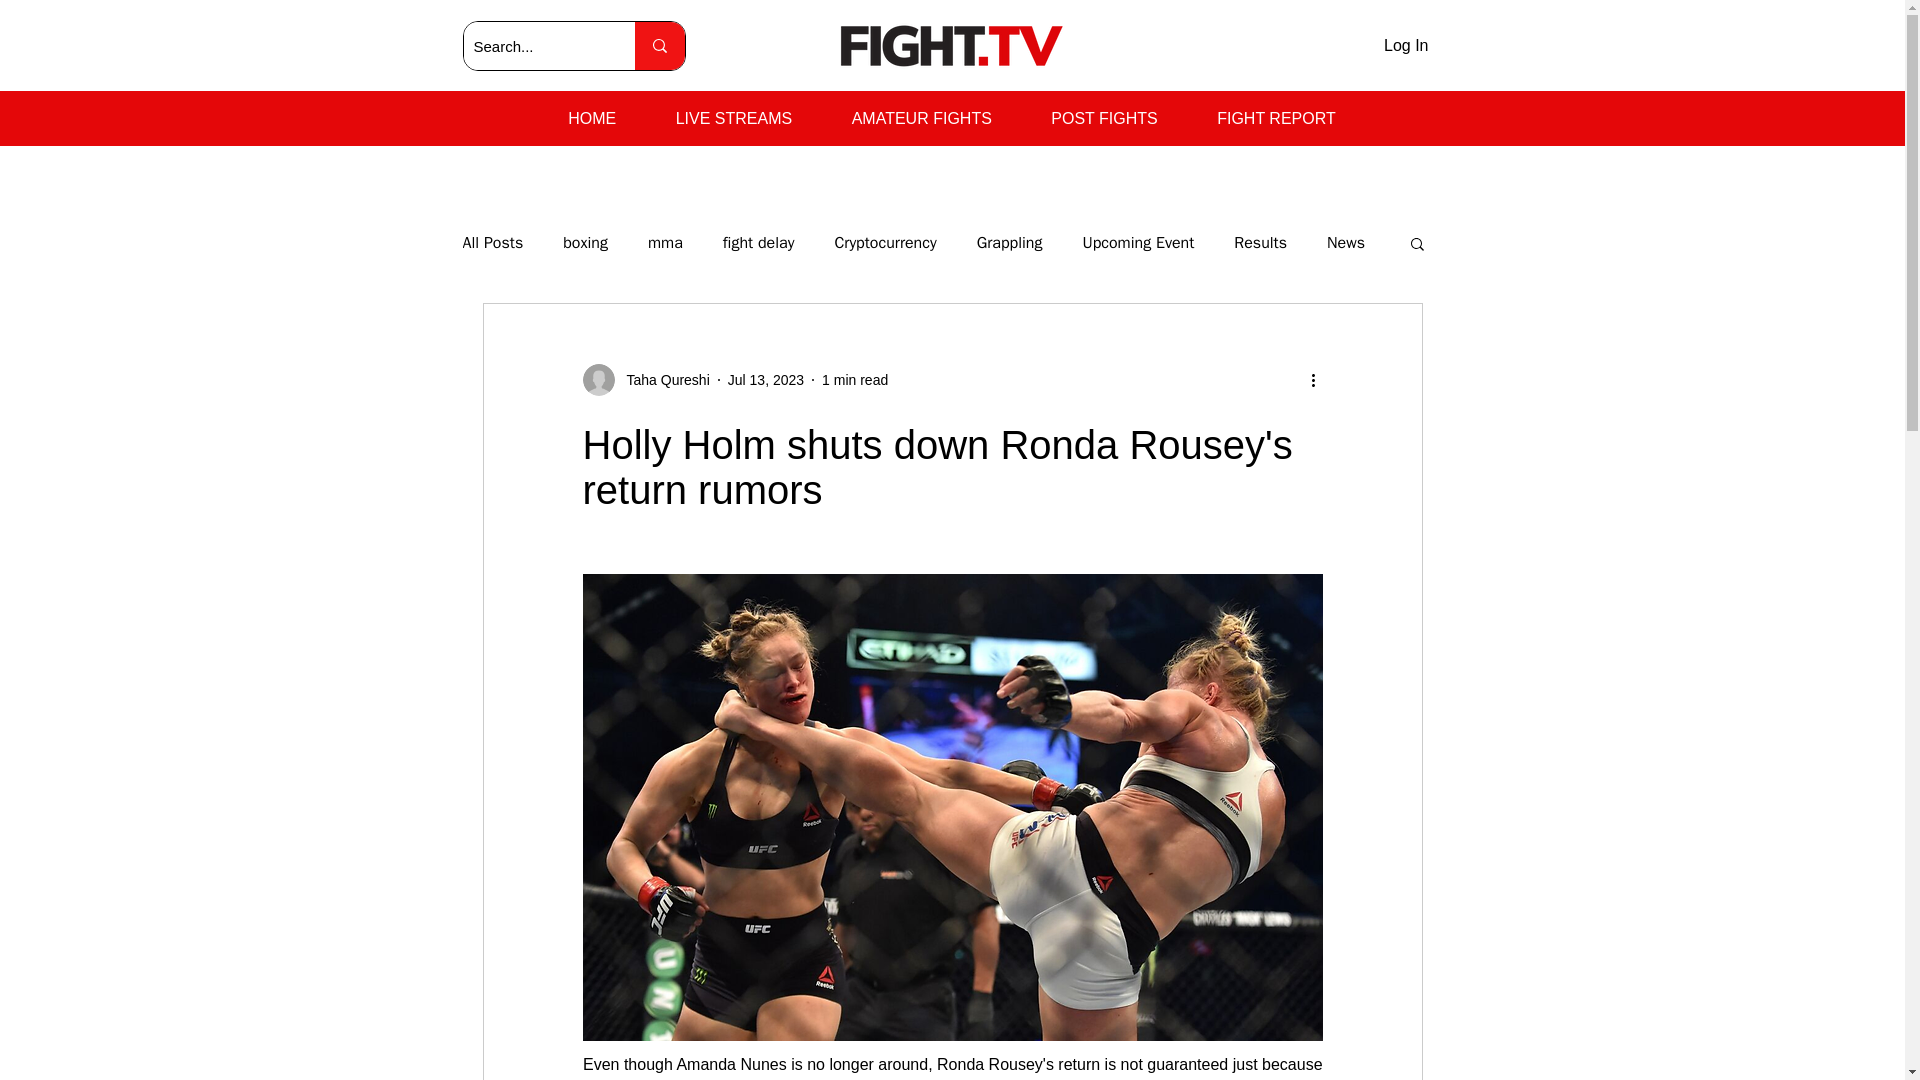 This screenshot has width=1920, height=1080. I want to click on 1 min read, so click(854, 379).